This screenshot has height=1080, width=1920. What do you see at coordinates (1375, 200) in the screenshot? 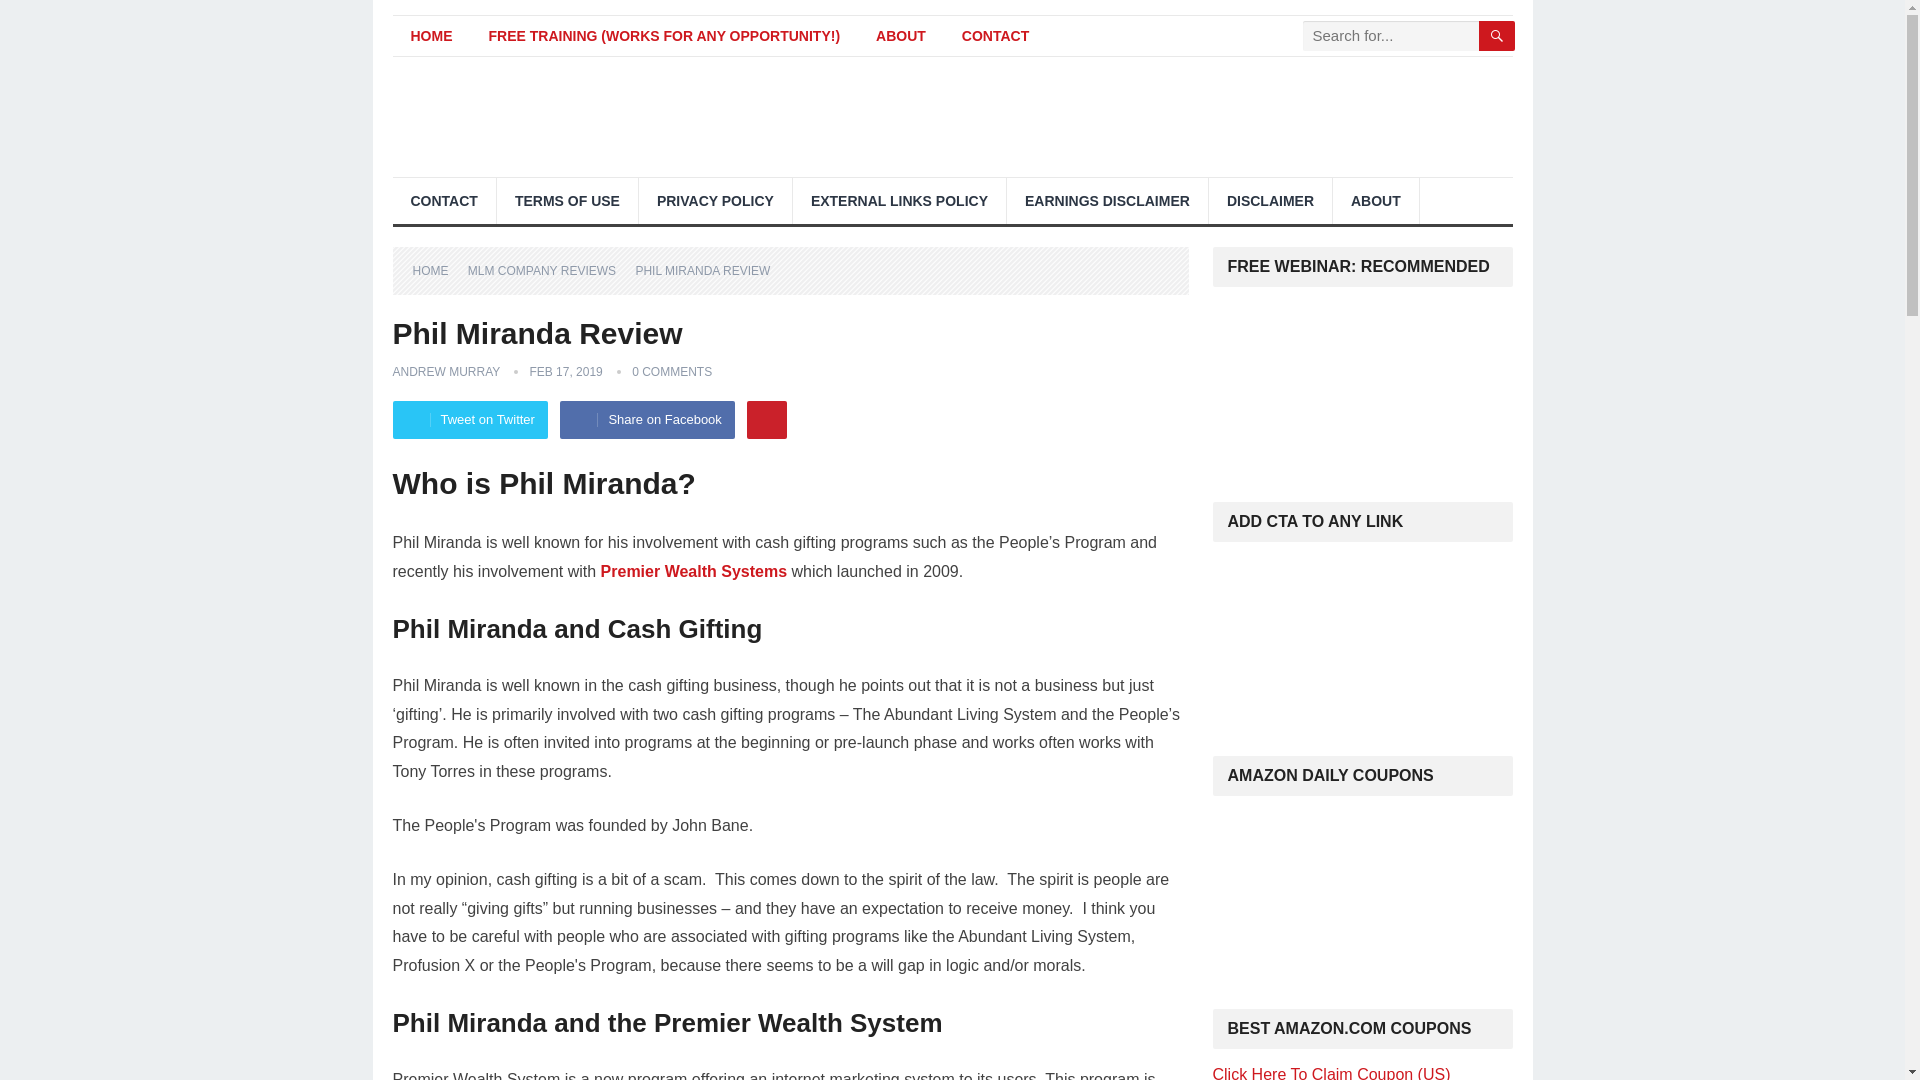
I see `ABOUT` at bounding box center [1375, 200].